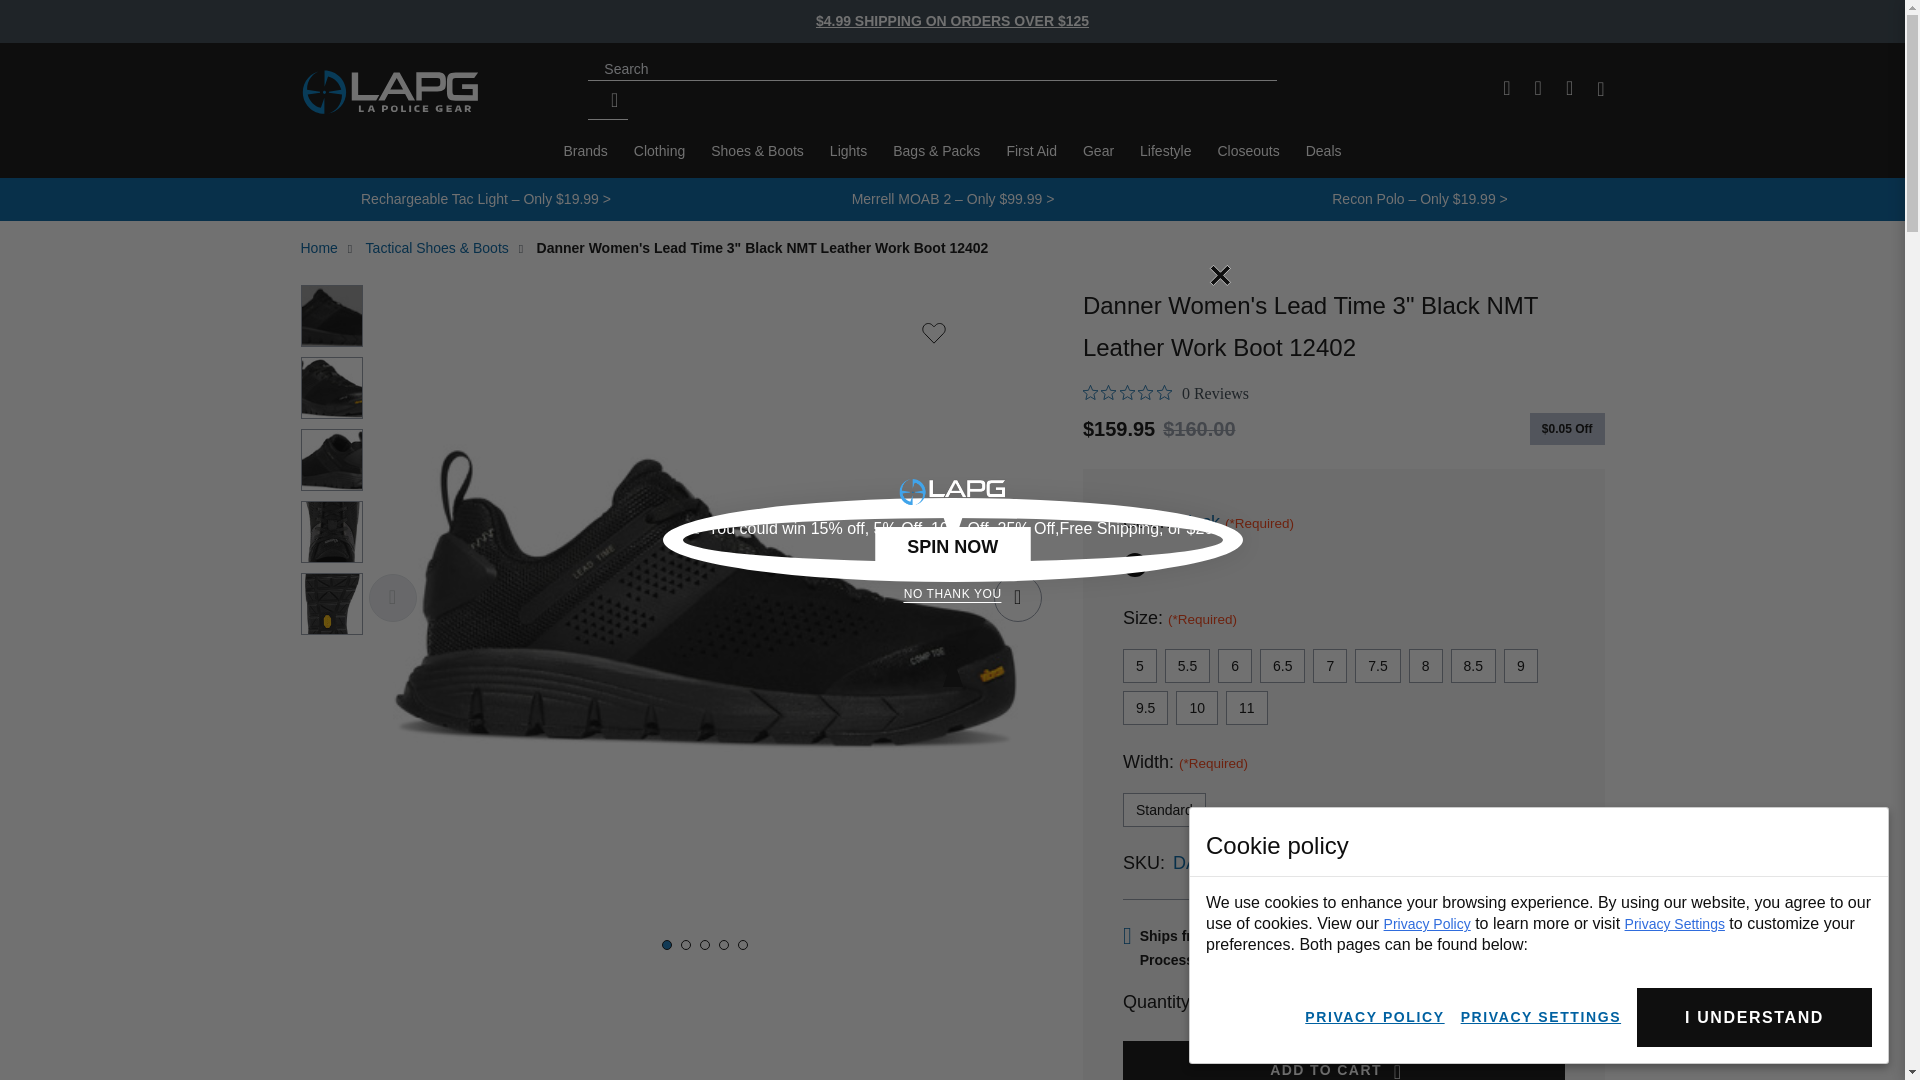 This screenshot has width=1920, height=1080. Describe the element at coordinates (1166, 393) in the screenshot. I see `196271` at that location.